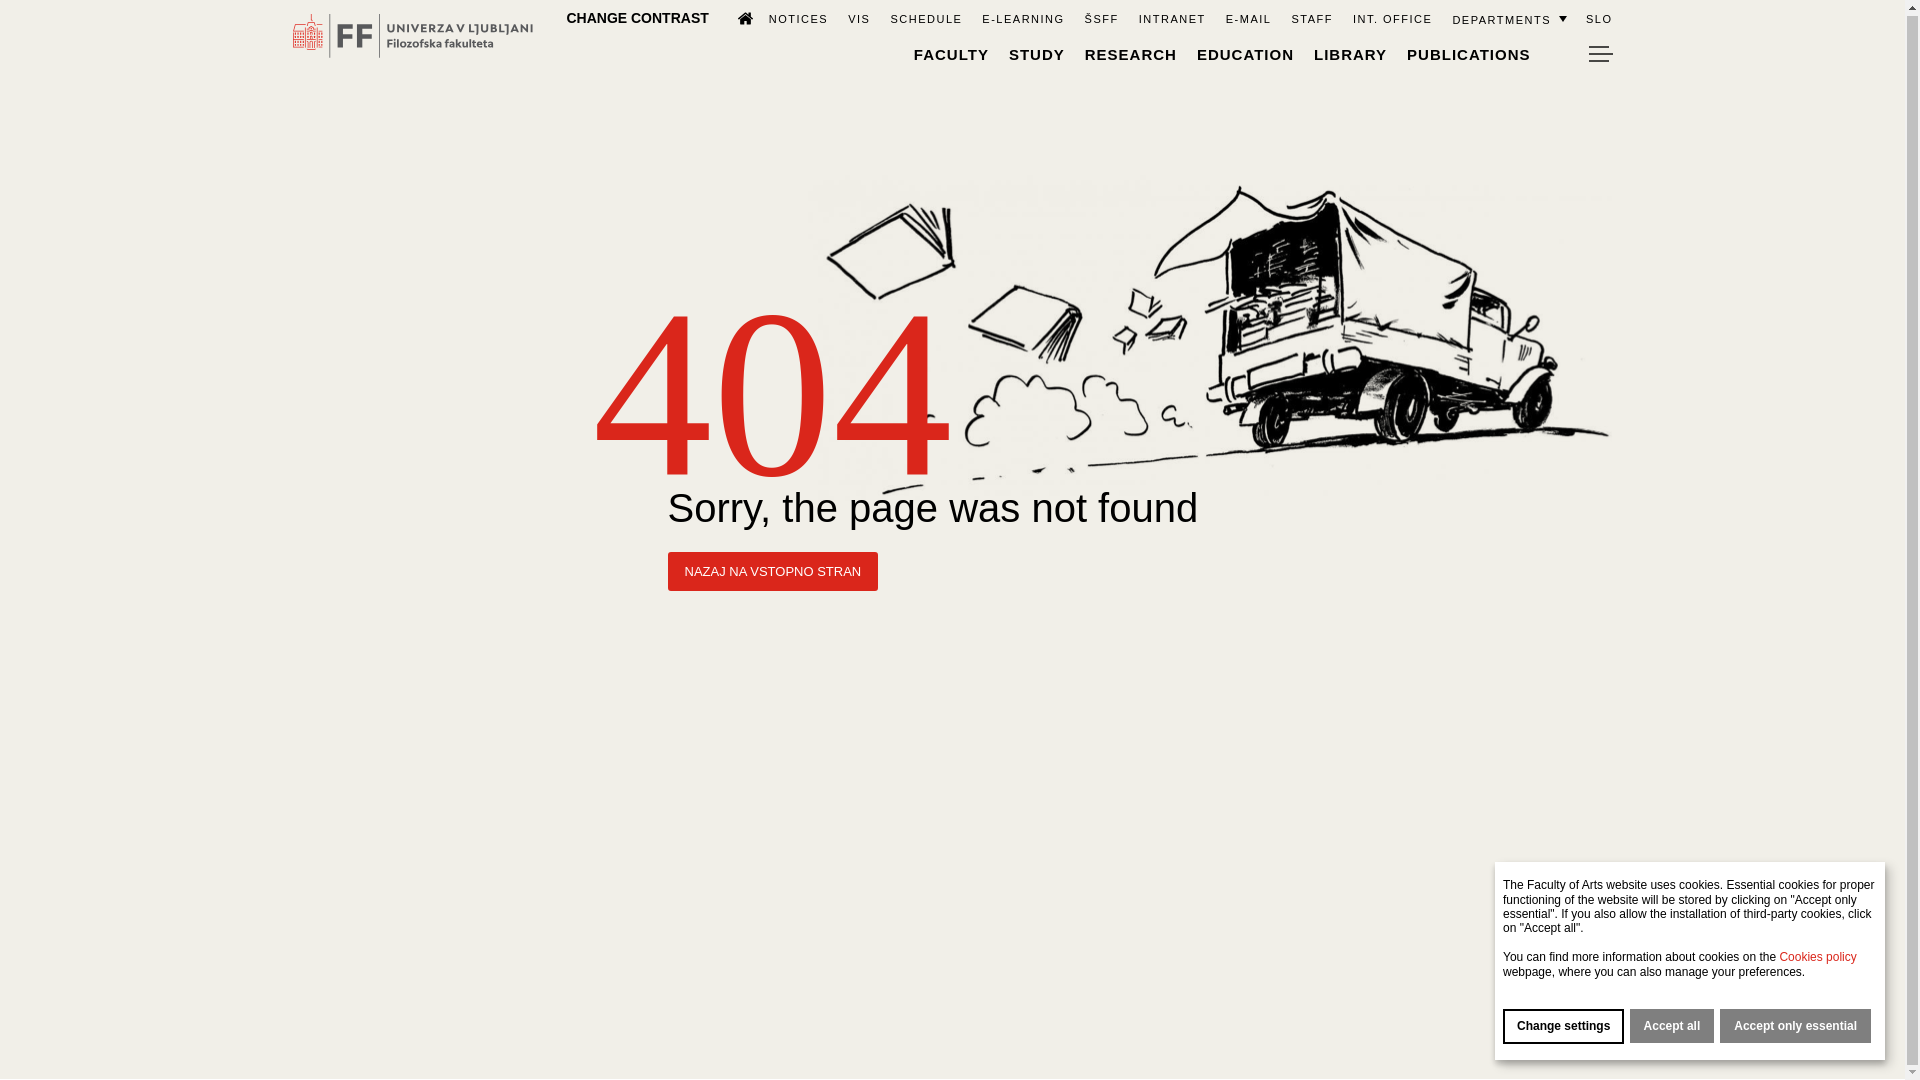  I want to click on SCHEDULE, so click(926, 17).